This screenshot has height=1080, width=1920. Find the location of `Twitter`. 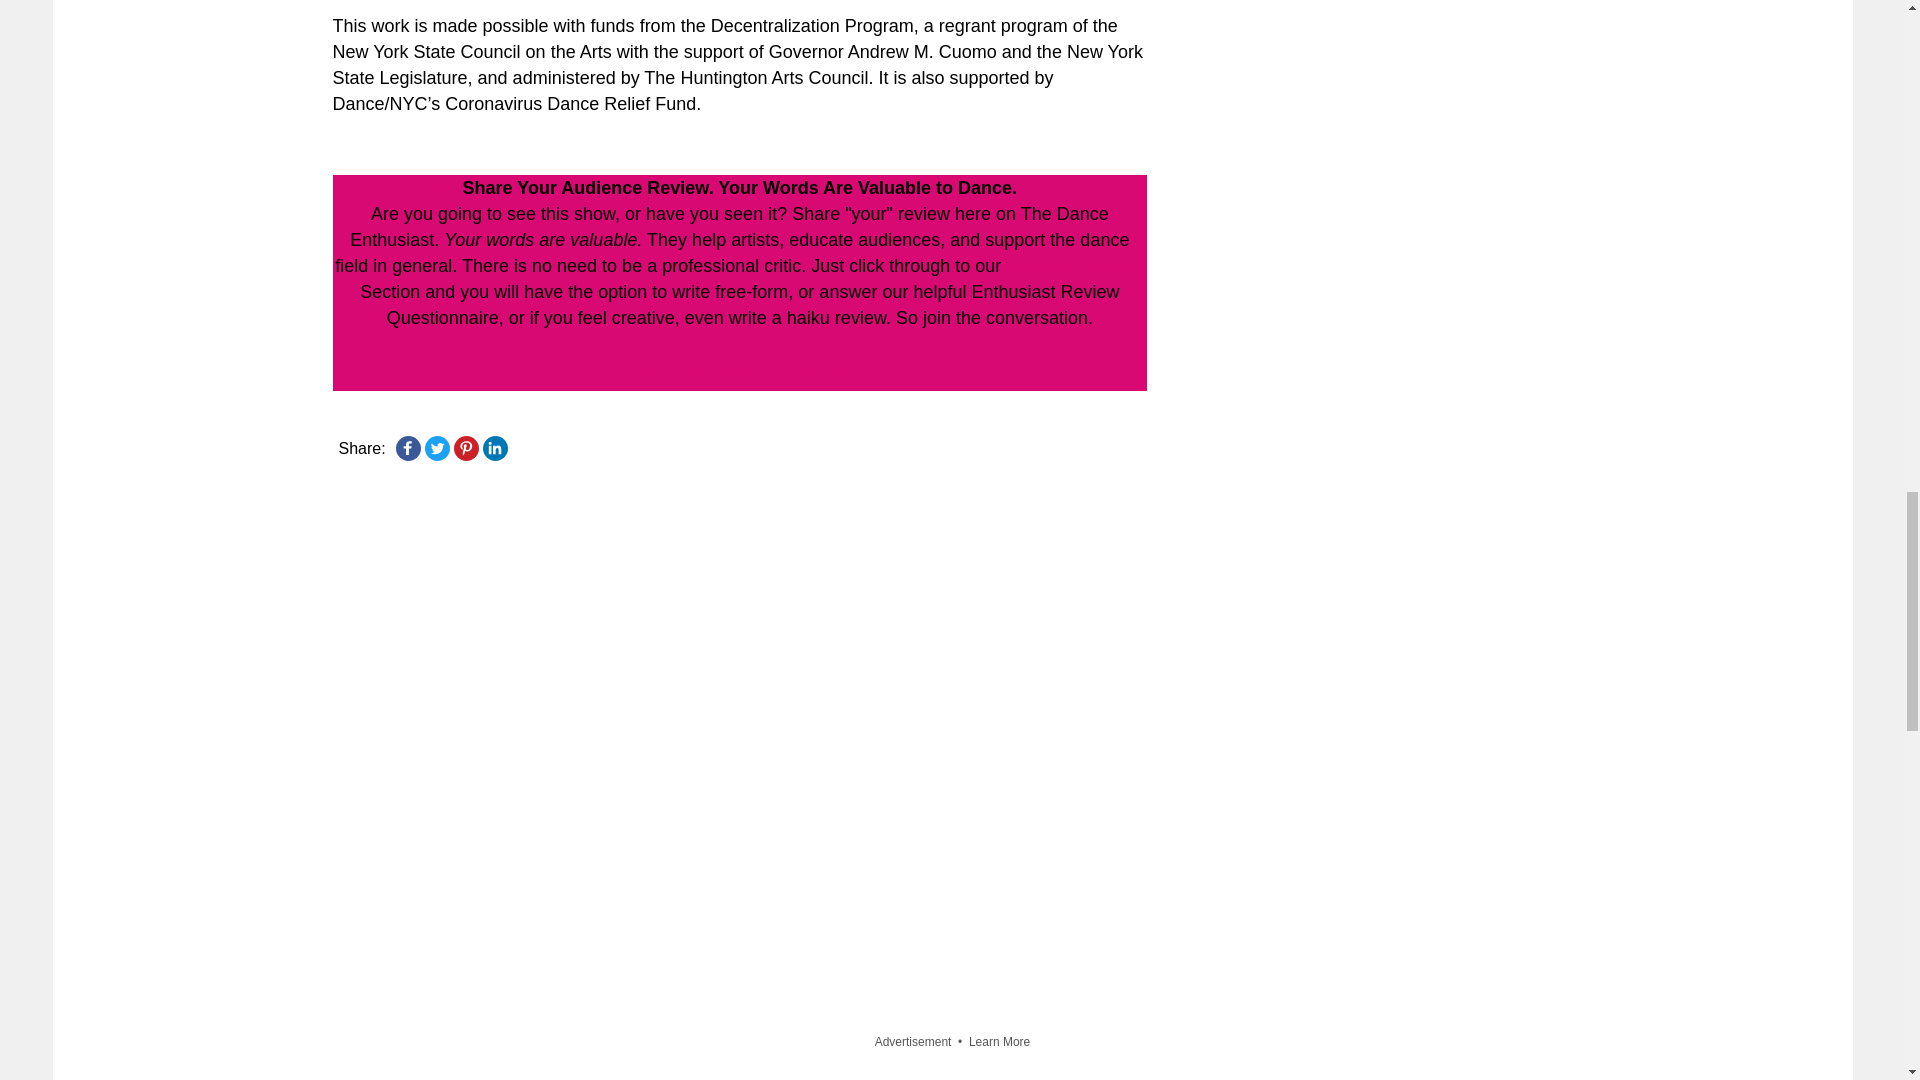

Twitter is located at coordinates (436, 448).